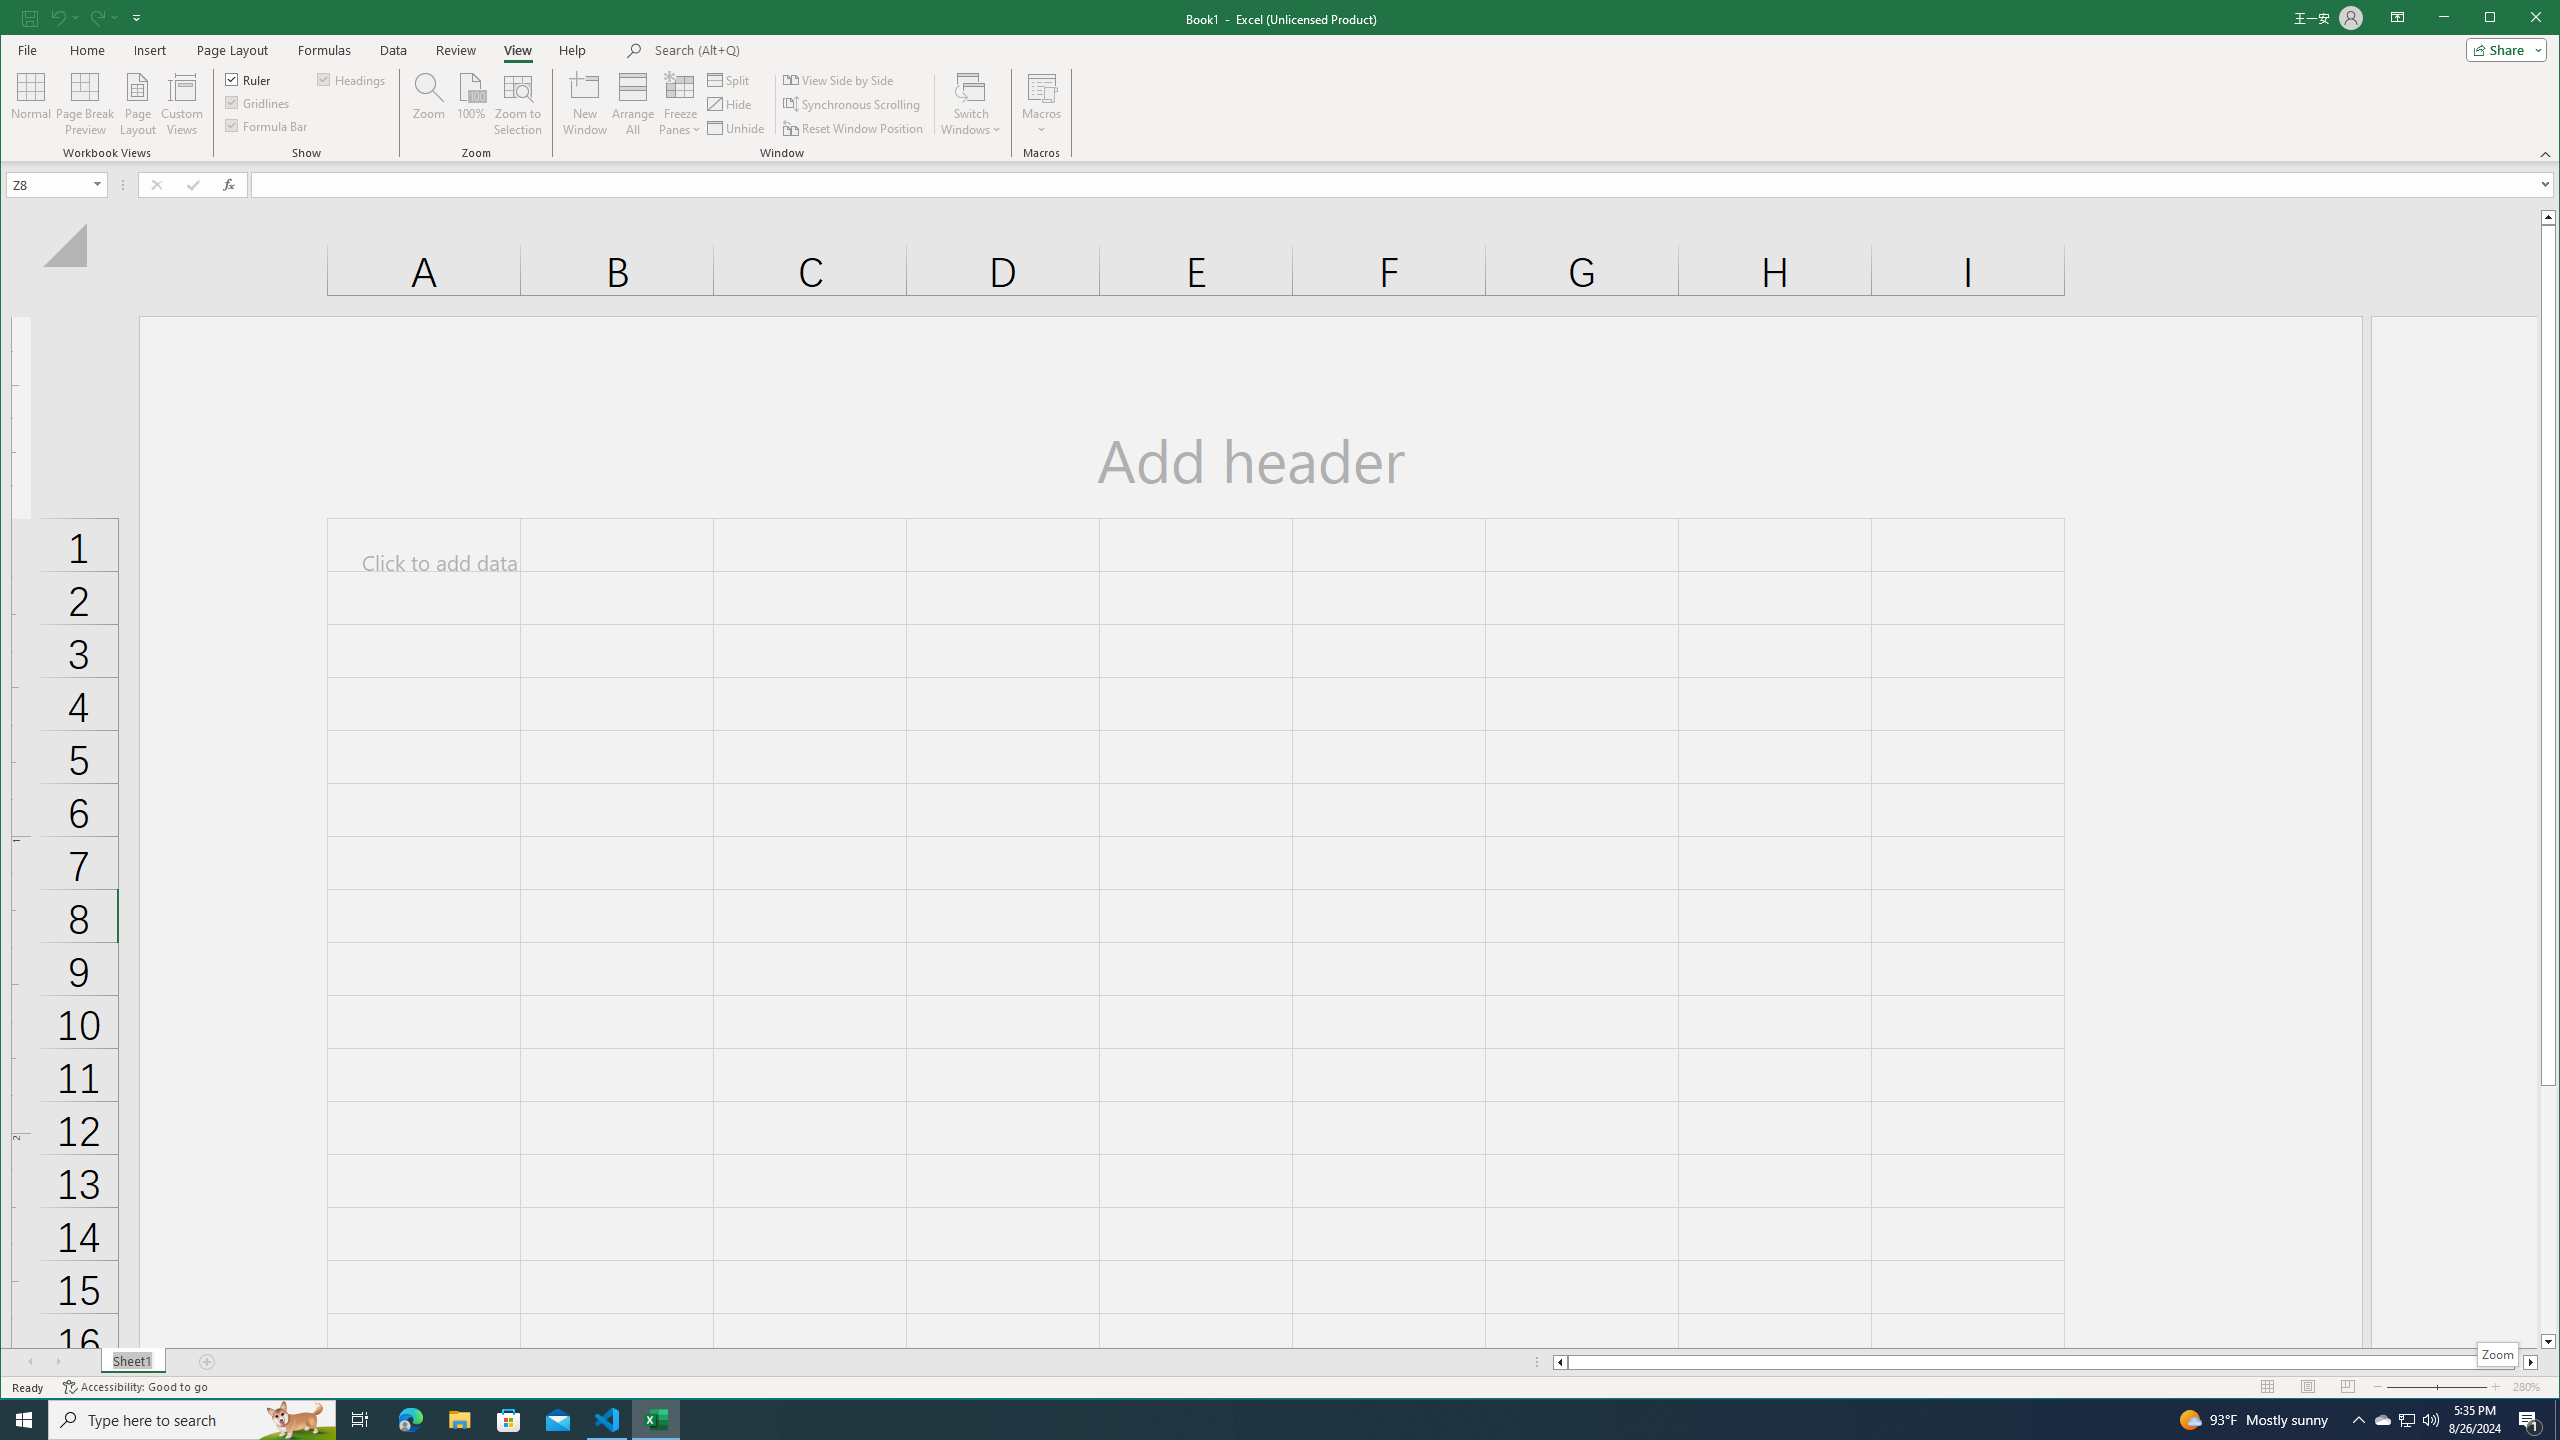 The width and height of the screenshot is (2560, 1440). Describe the element at coordinates (32, 1362) in the screenshot. I see `Scroll Left` at that location.